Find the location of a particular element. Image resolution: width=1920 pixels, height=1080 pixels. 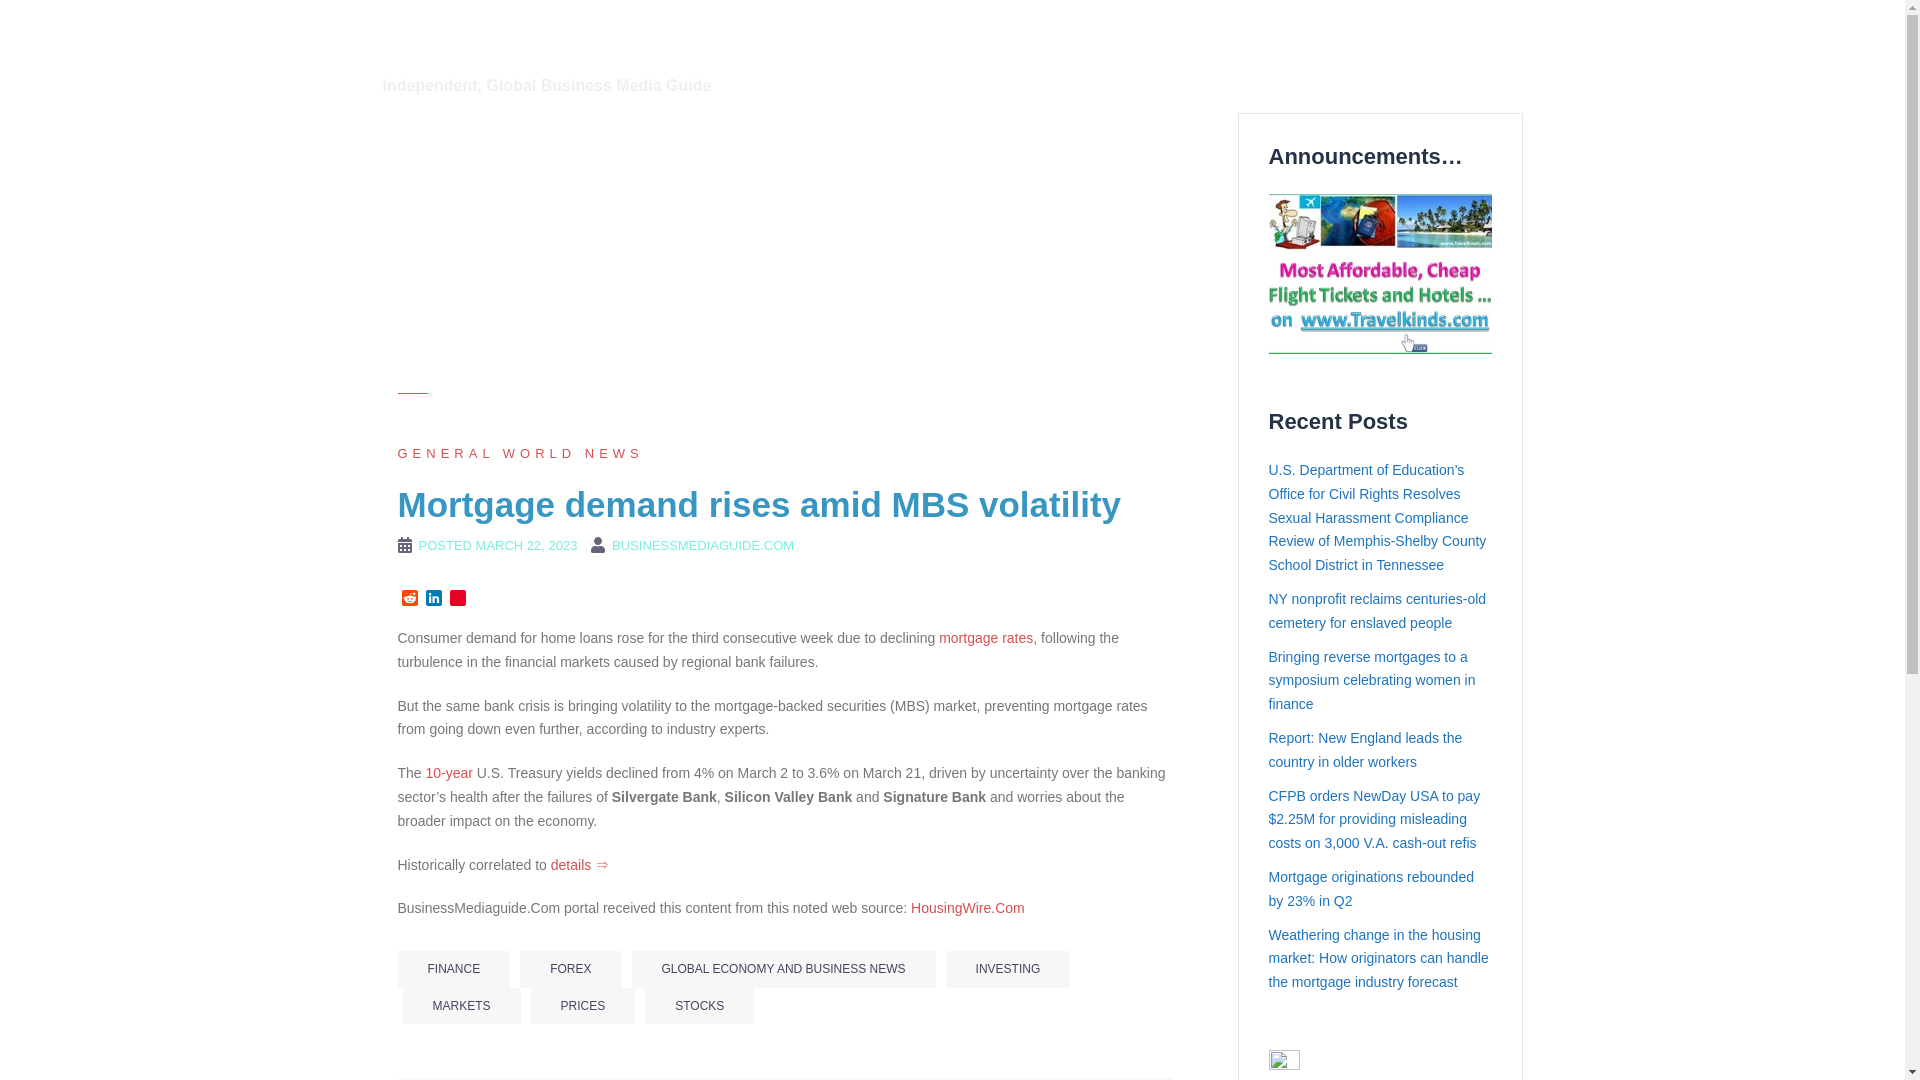

Contact Us is located at coordinates (1204, 60).